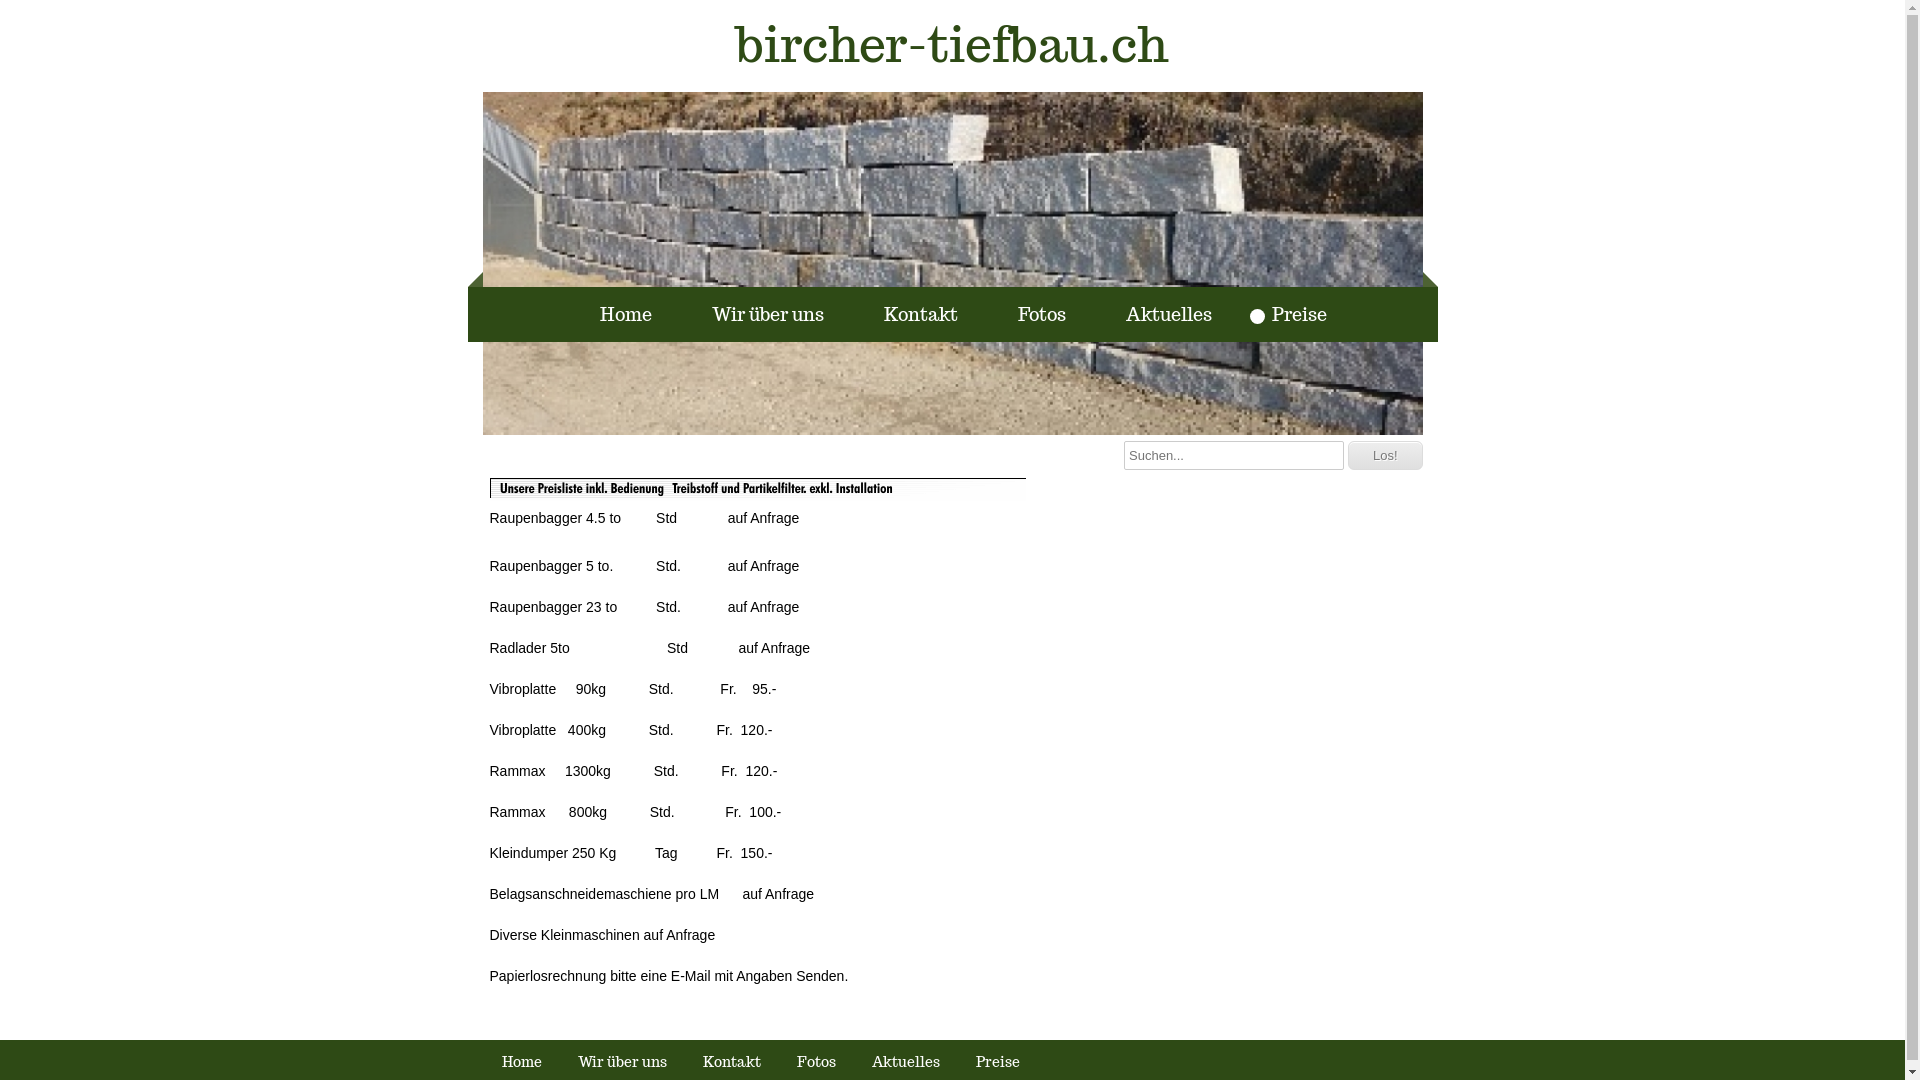 Image resolution: width=1920 pixels, height=1080 pixels. Describe the element at coordinates (1288, 314) in the screenshot. I see `Preise` at that location.